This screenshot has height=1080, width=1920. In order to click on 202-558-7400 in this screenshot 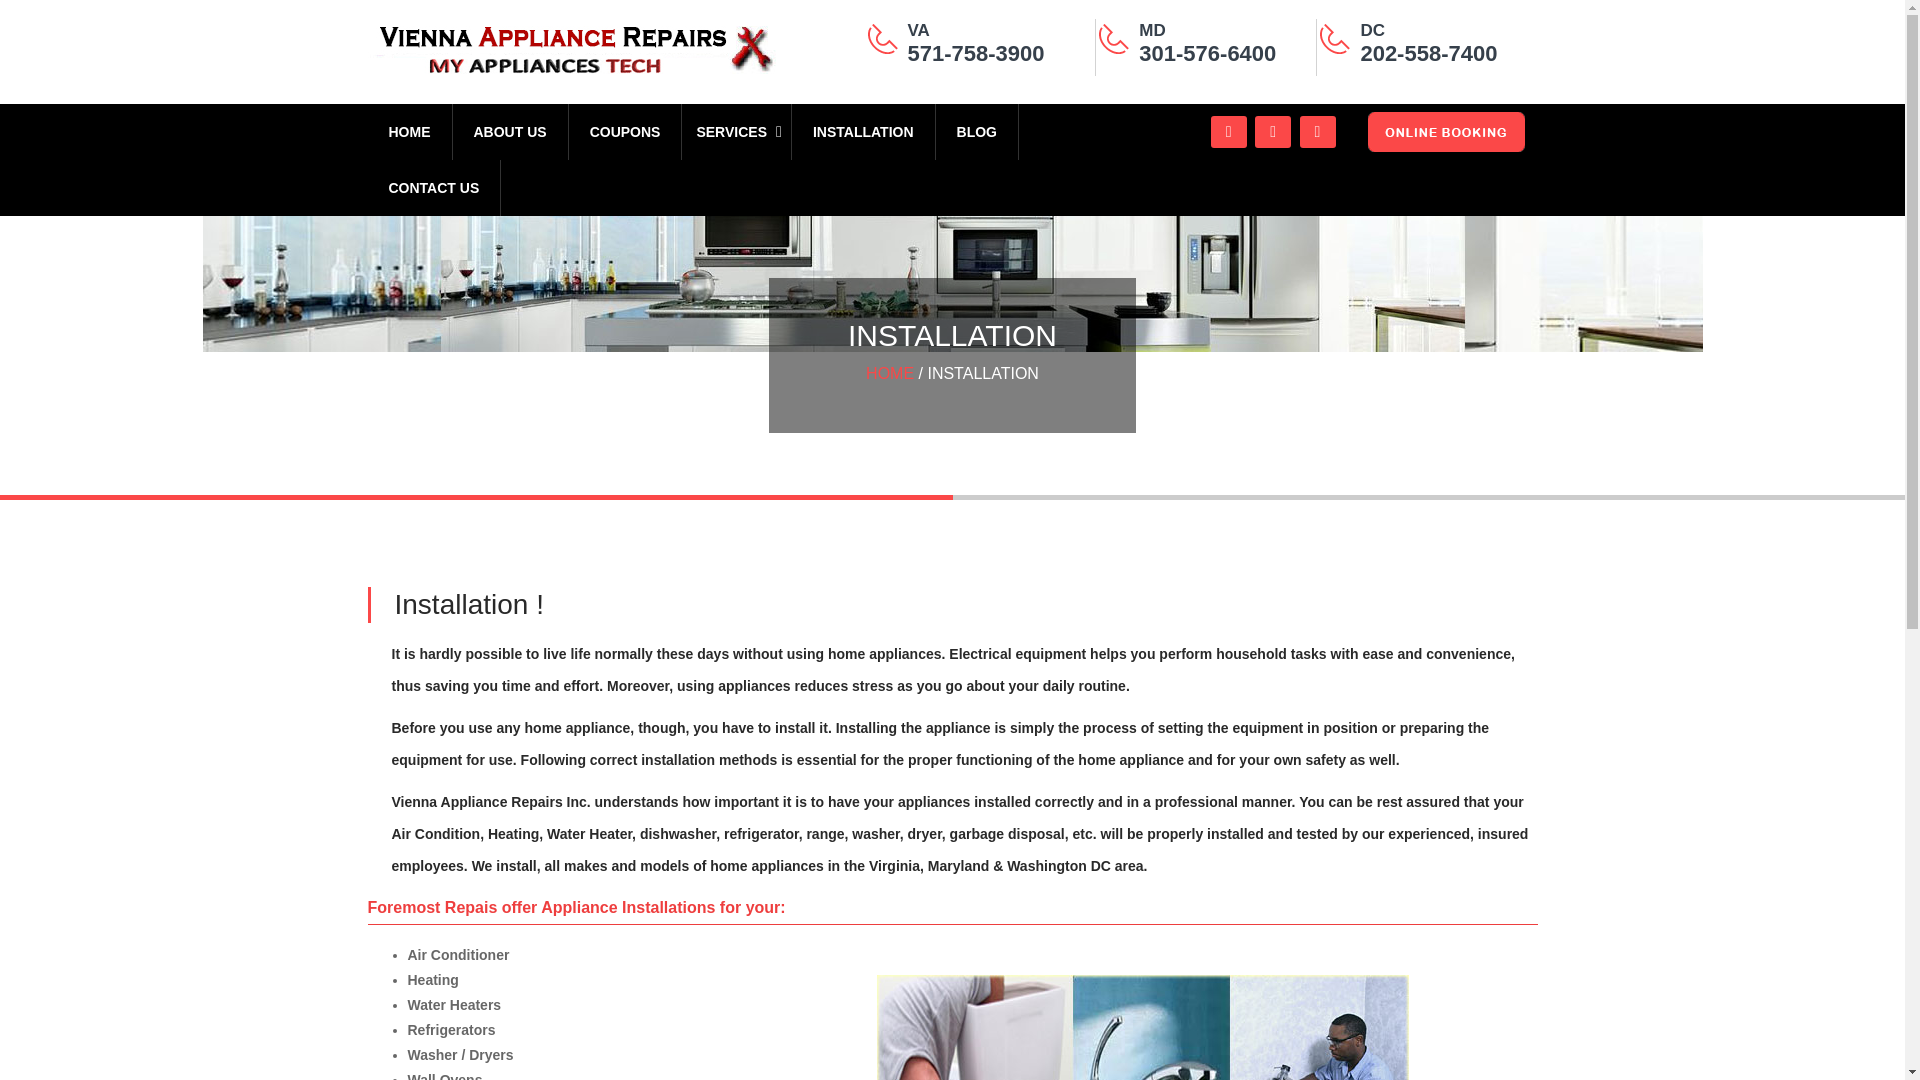, I will do `click(1428, 53)`.